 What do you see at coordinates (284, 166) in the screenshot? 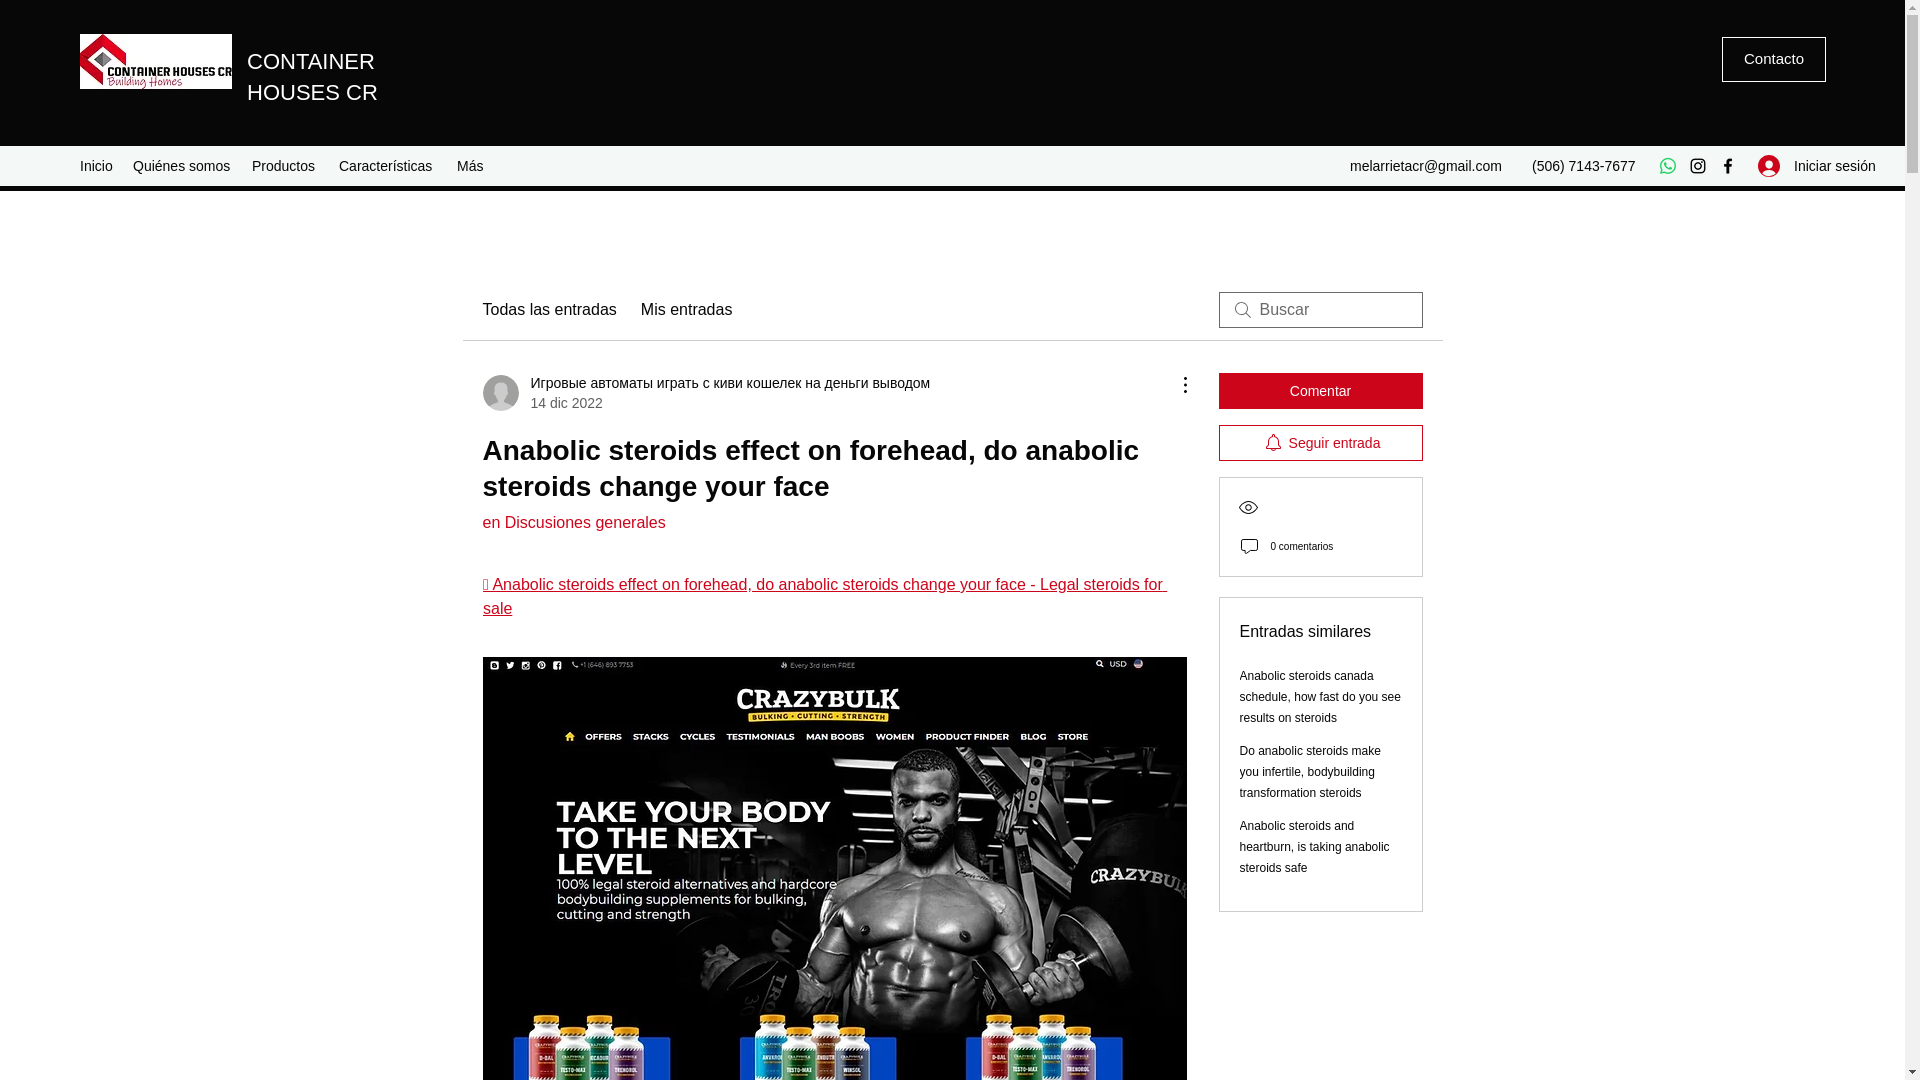
I see `Productos` at bounding box center [284, 166].